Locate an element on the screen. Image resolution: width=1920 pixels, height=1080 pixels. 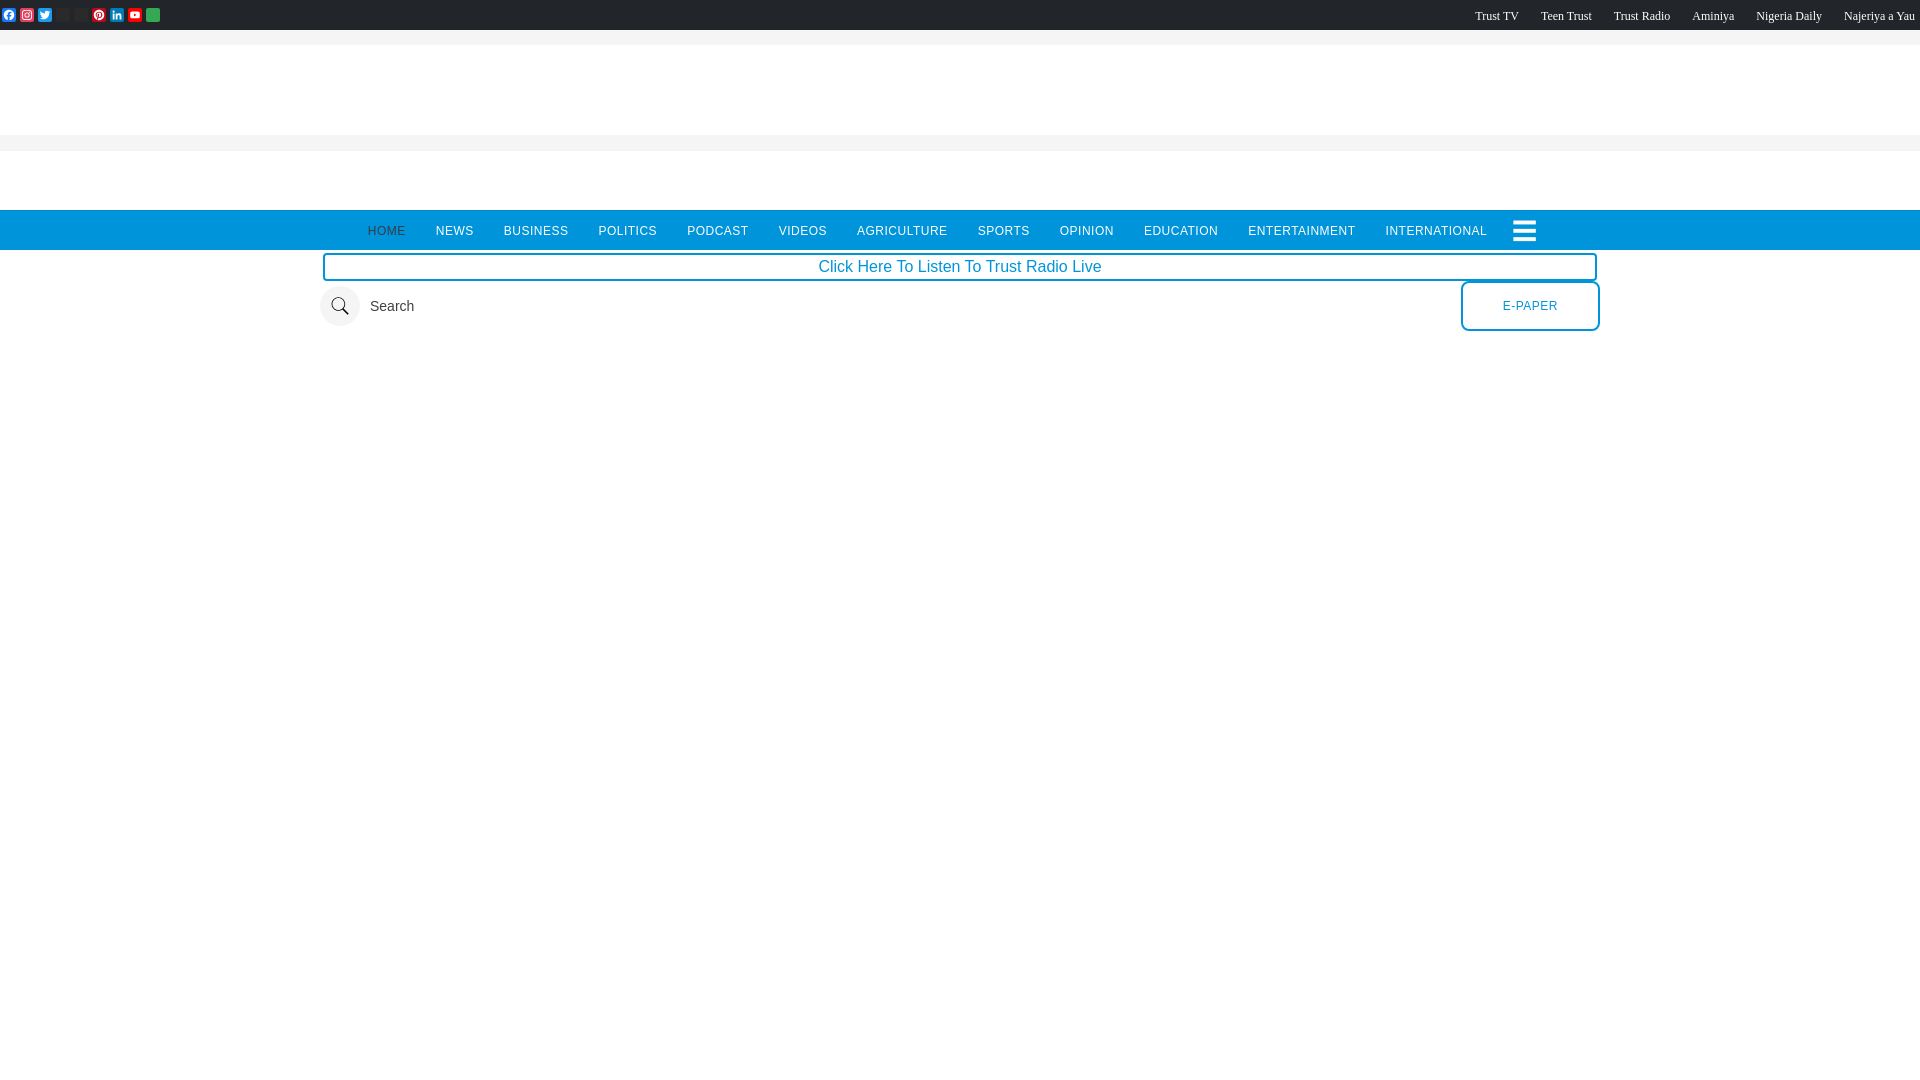
Twitter is located at coordinates (44, 14).